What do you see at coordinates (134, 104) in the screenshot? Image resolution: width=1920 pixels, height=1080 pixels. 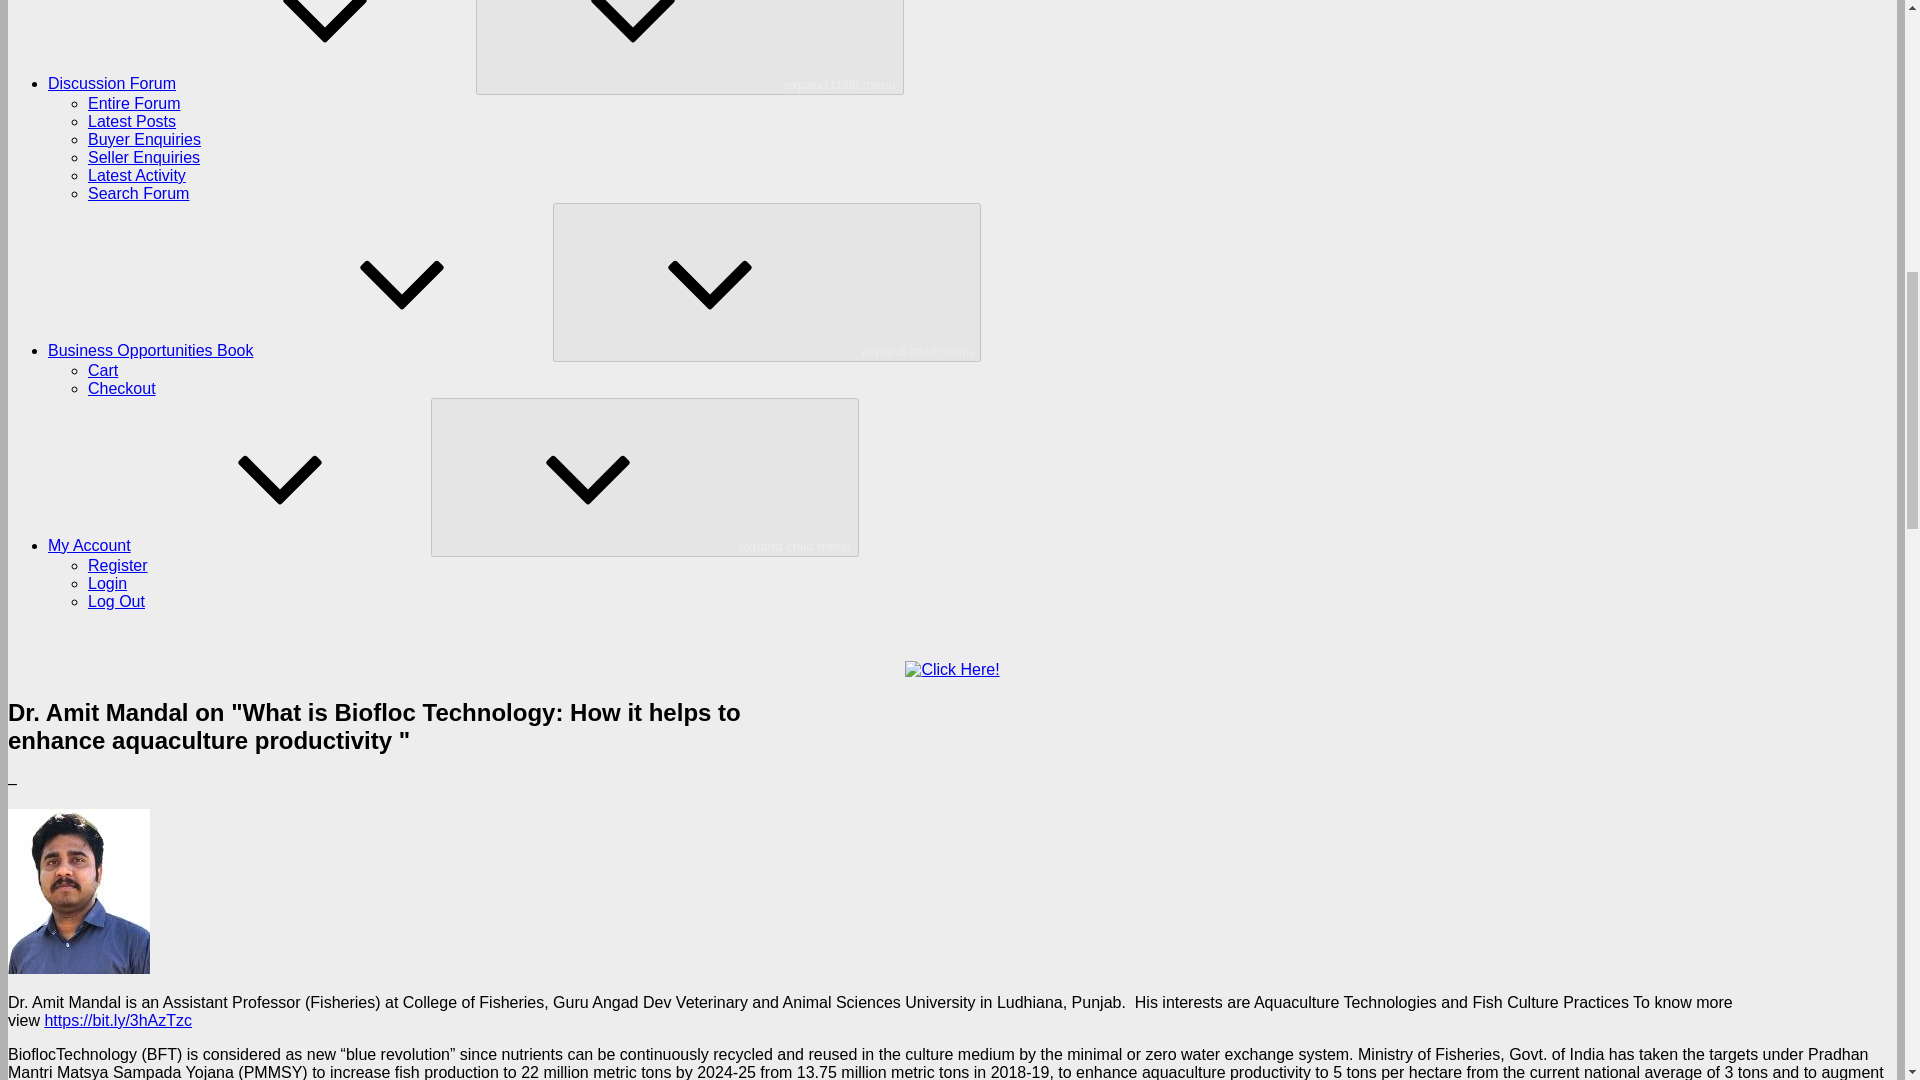 I see `Entire Forum` at bounding box center [134, 104].